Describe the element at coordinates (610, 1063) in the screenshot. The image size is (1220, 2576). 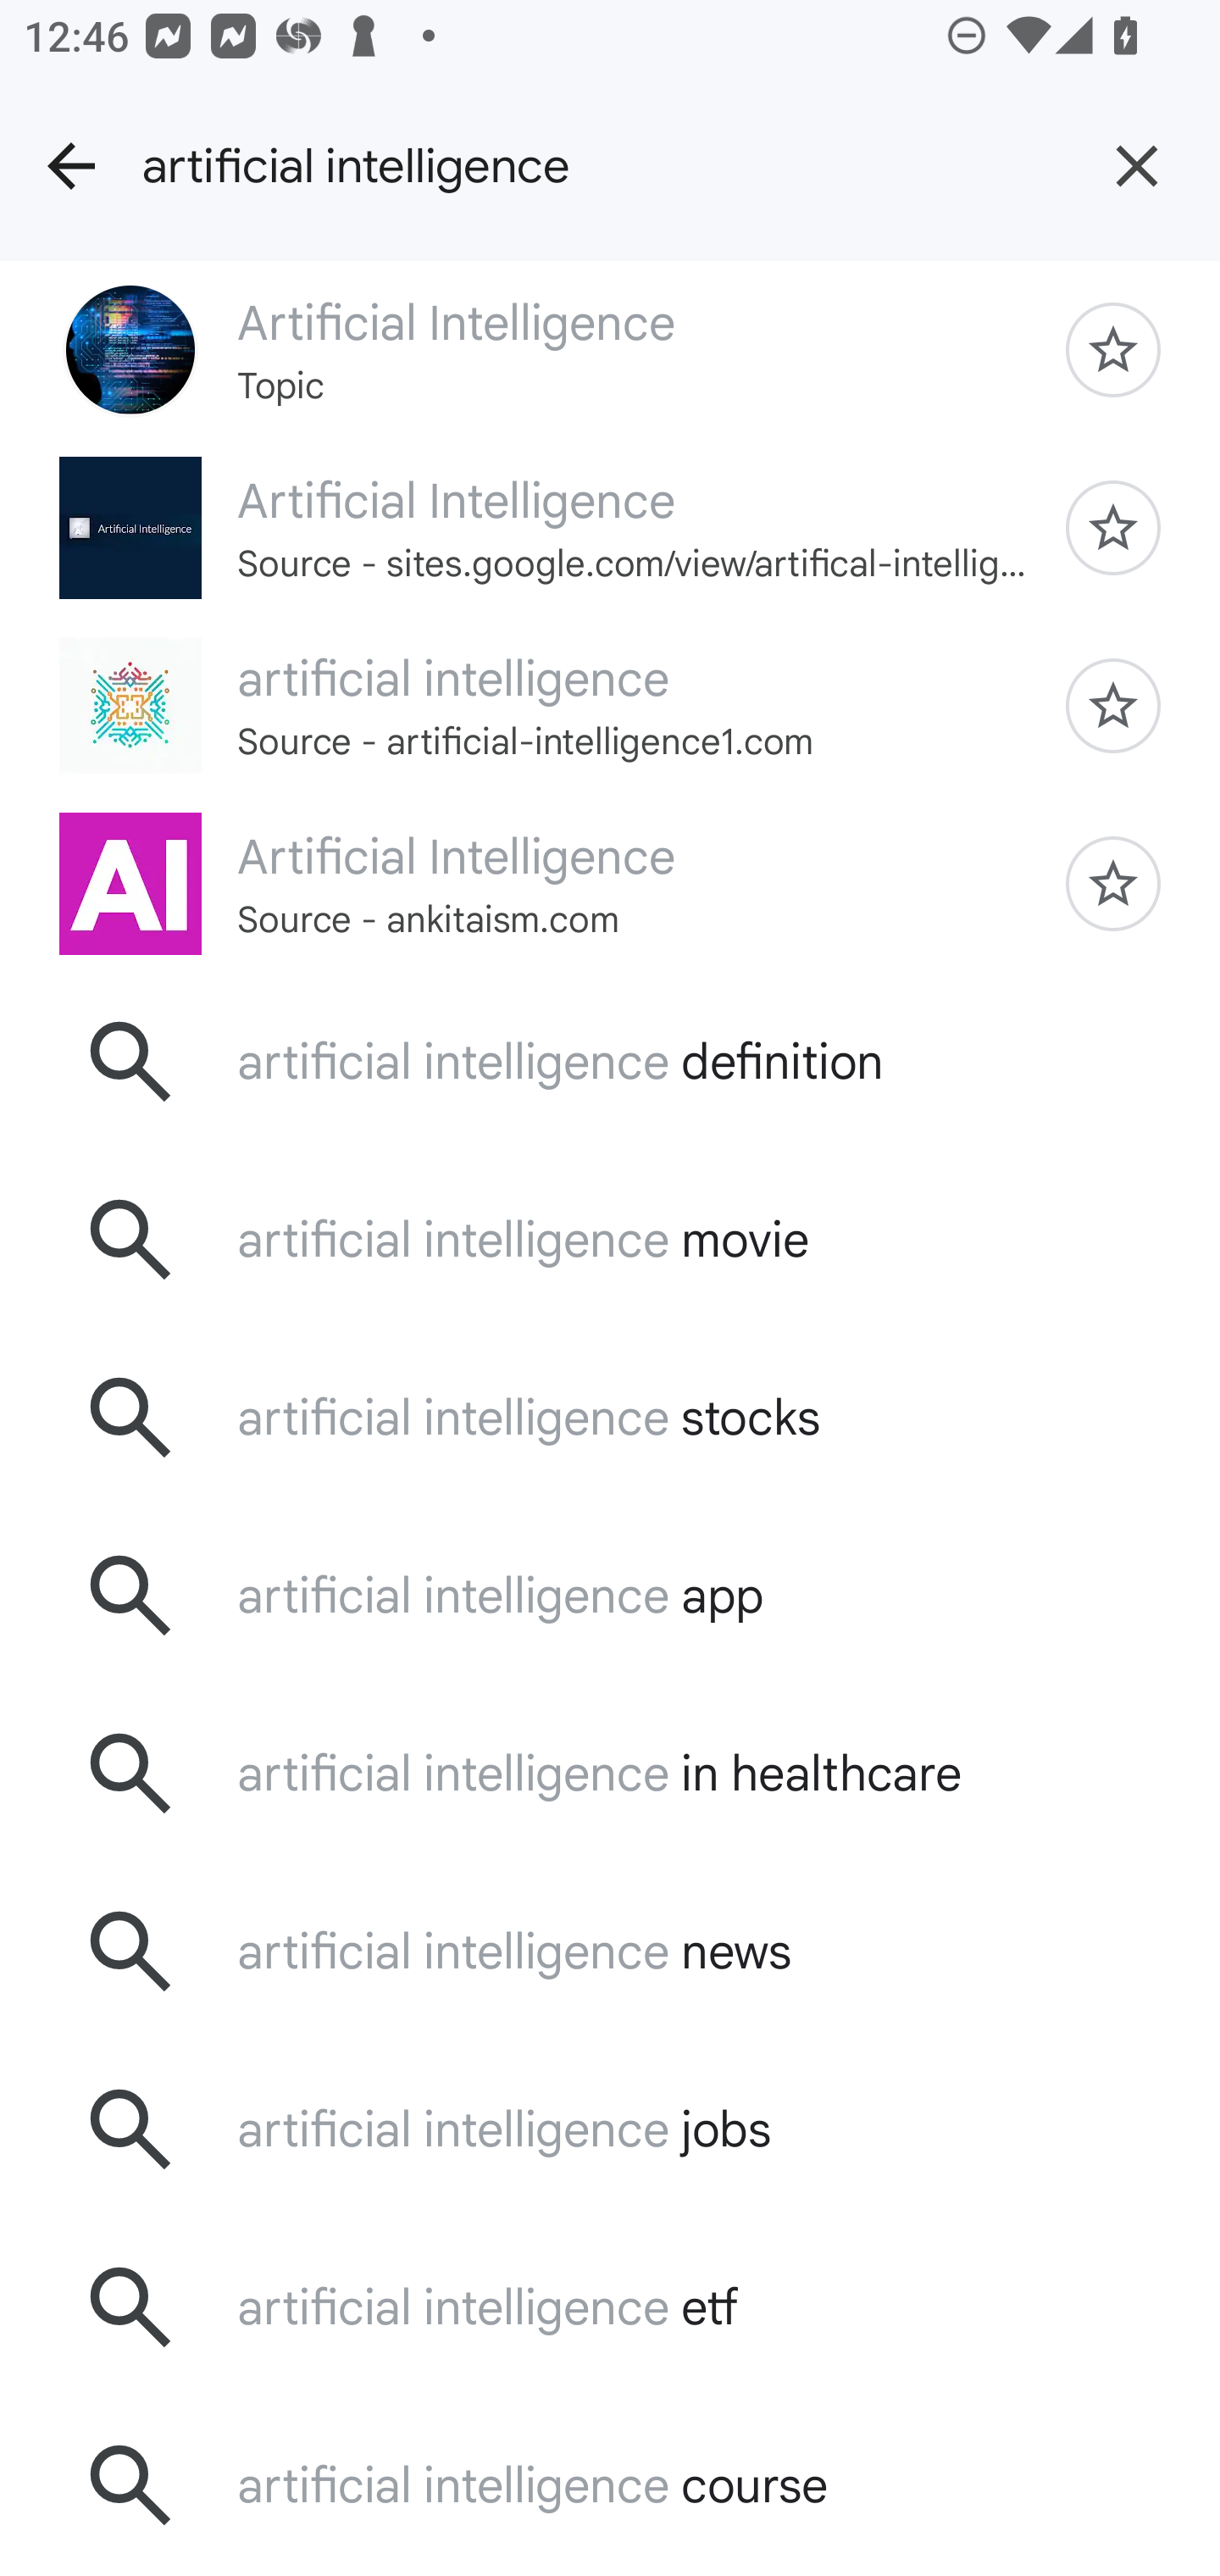
I see `artificial intelligence definition` at that location.